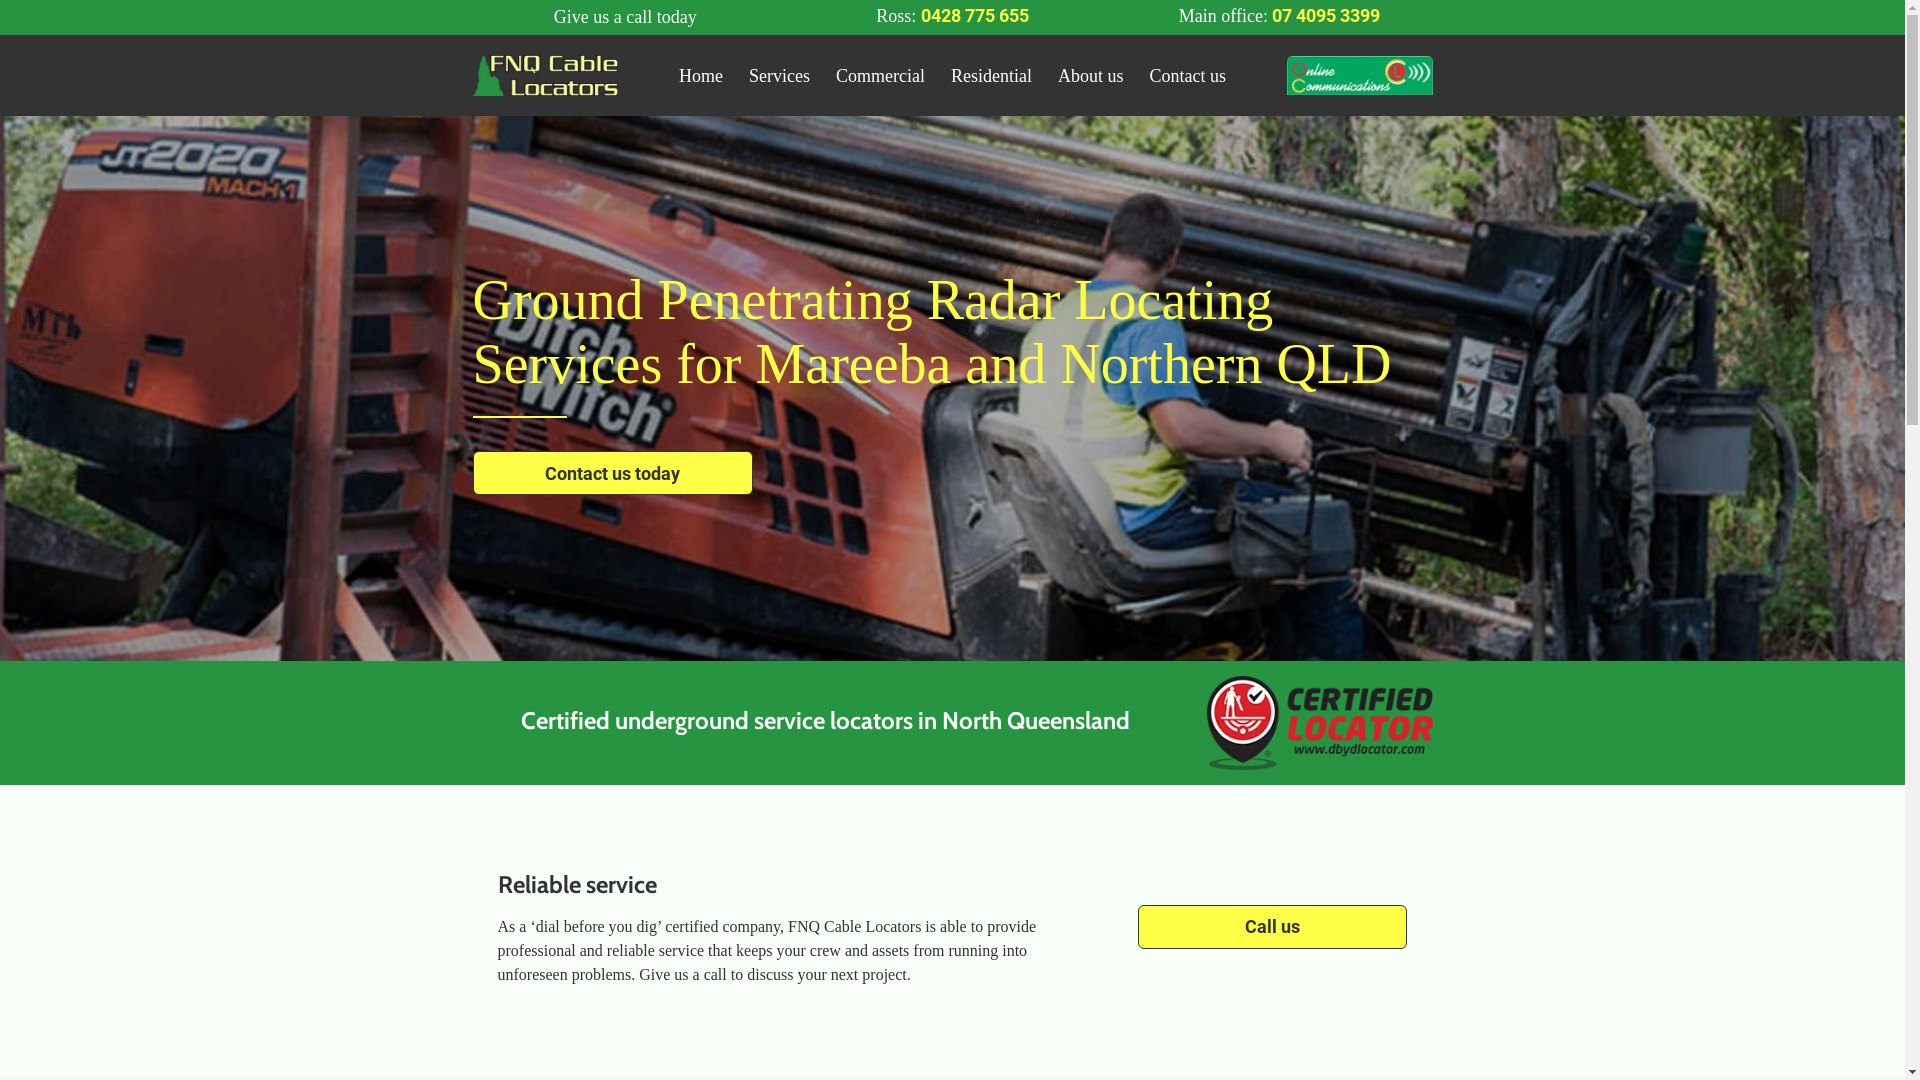 Image resolution: width=1920 pixels, height=1080 pixels. I want to click on Contact us today, so click(612, 473).